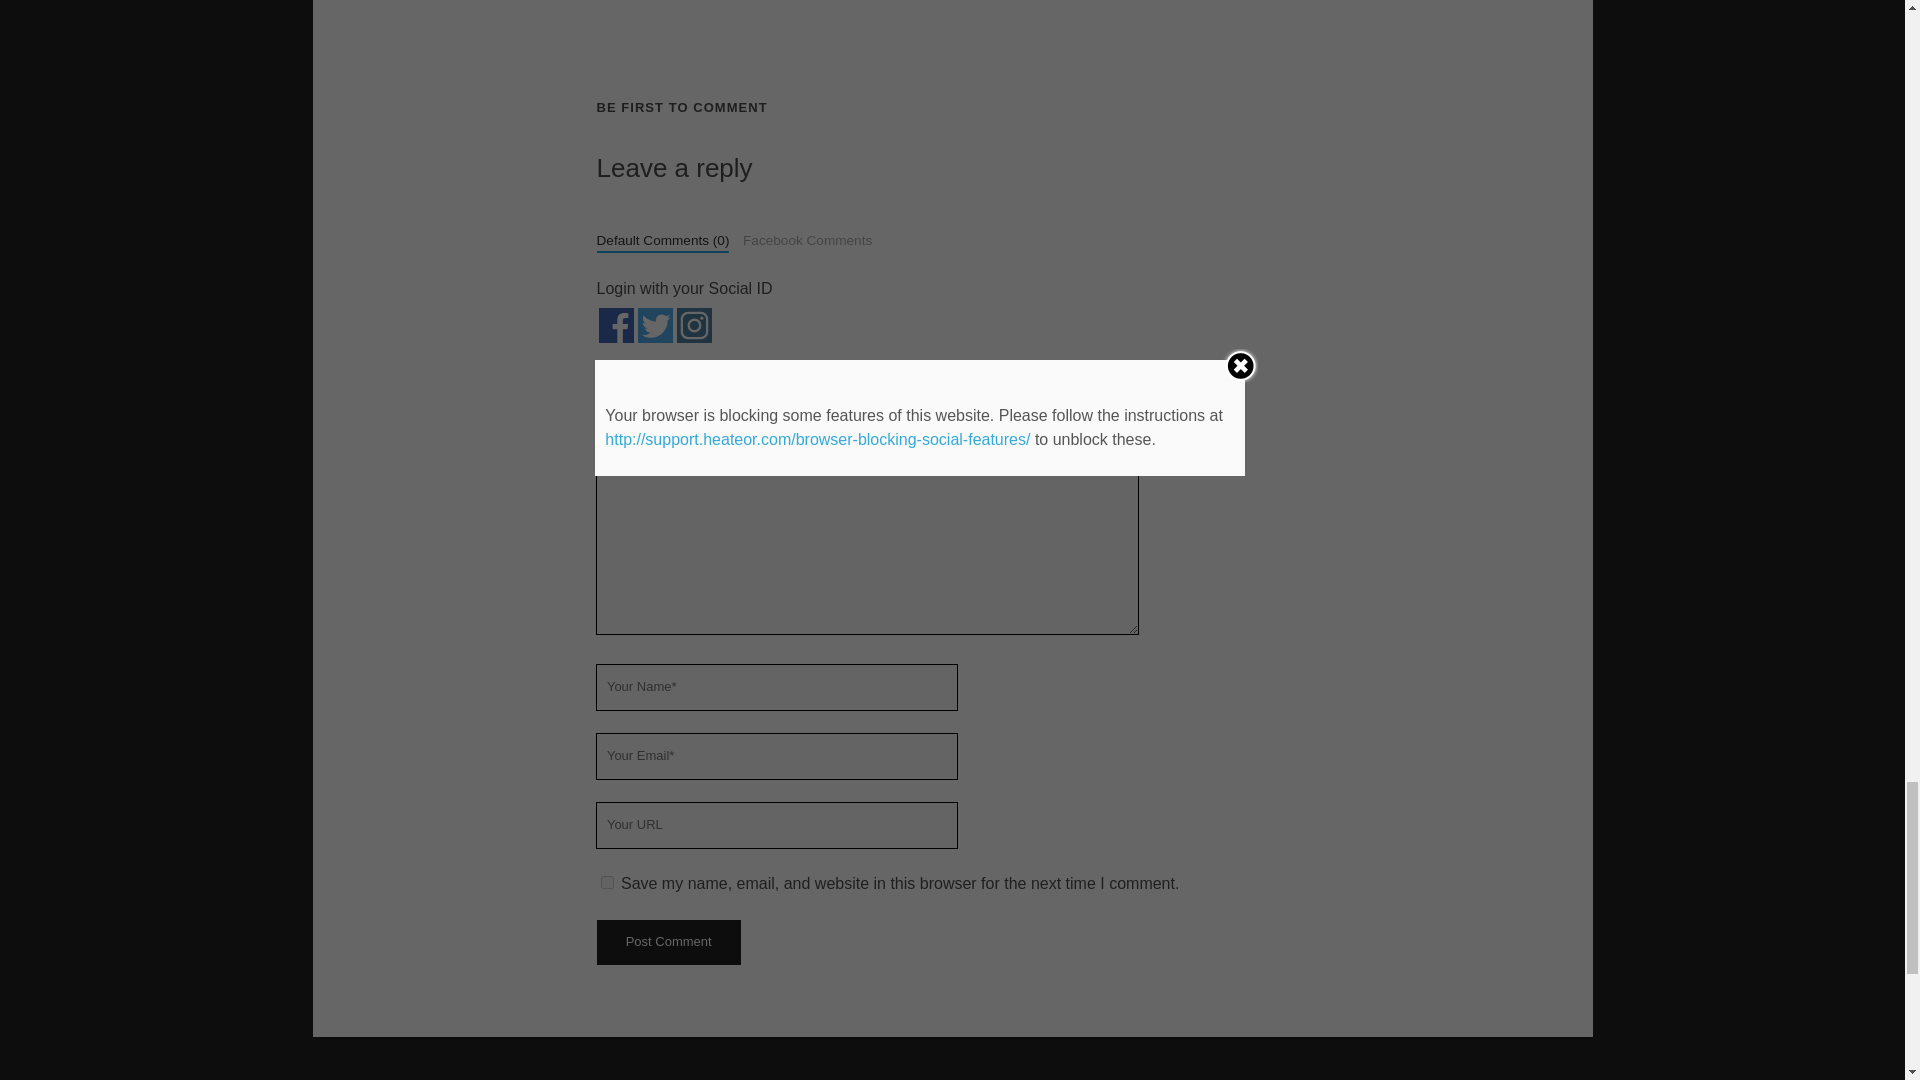 This screenshot has width=1920, height=1080. I want to click on Post Comment, so click(667, 942).